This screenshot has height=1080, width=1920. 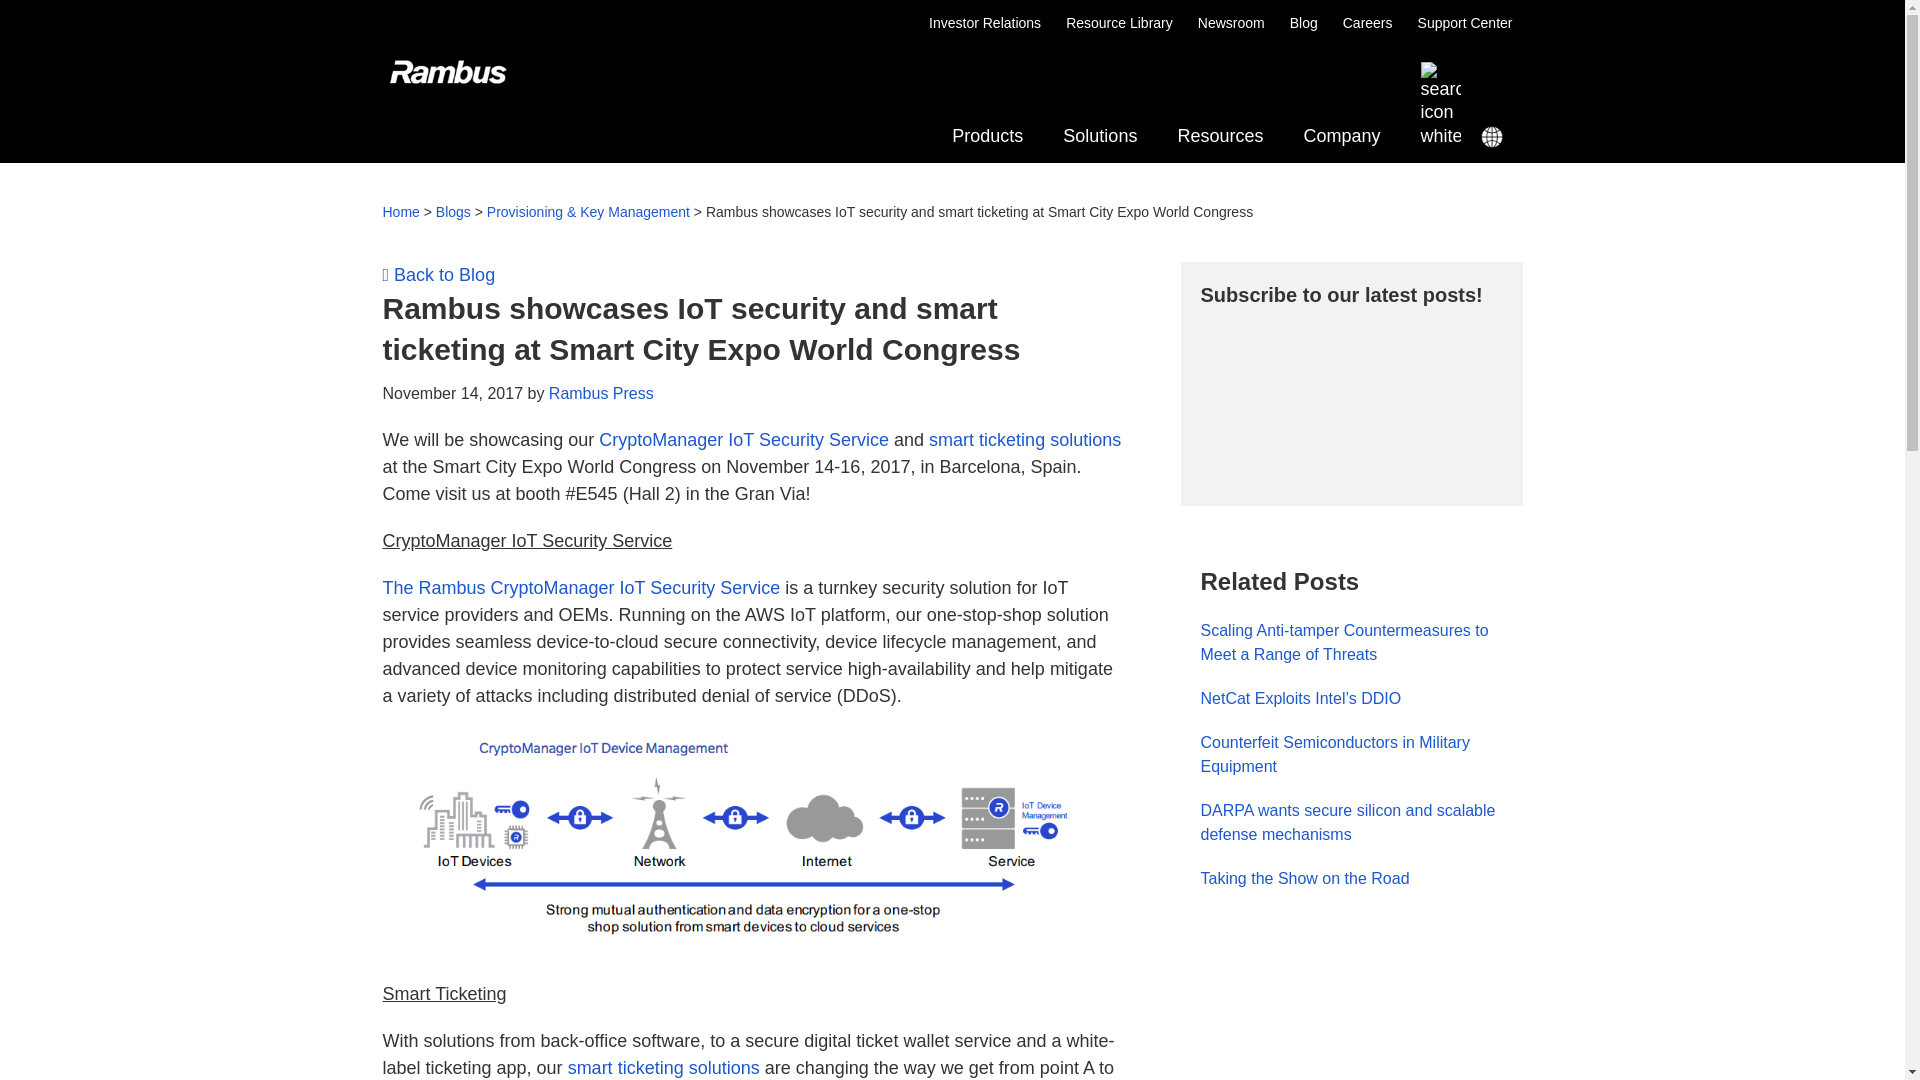 I want to click on Investor Relations, so click(x=984, y=23).